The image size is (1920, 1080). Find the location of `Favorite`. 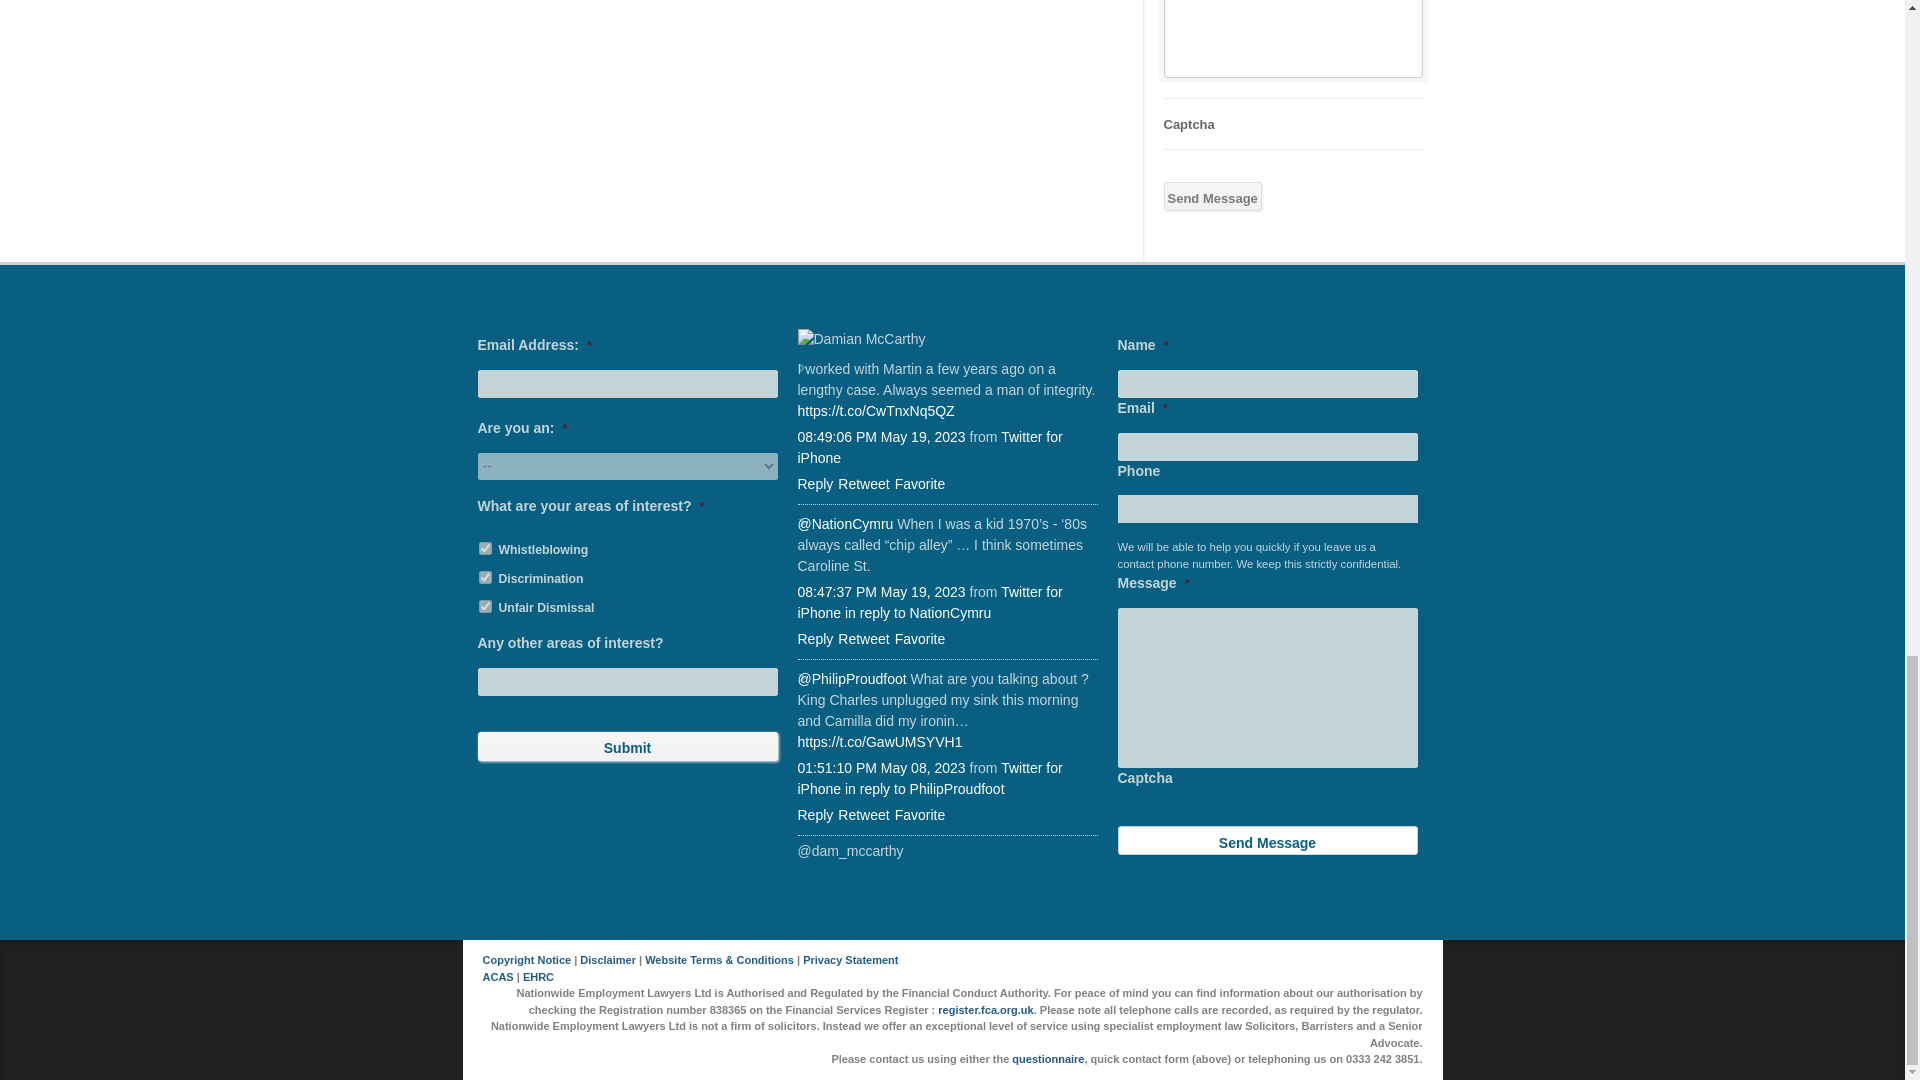

Favorite is located at coordinates (920, 484).